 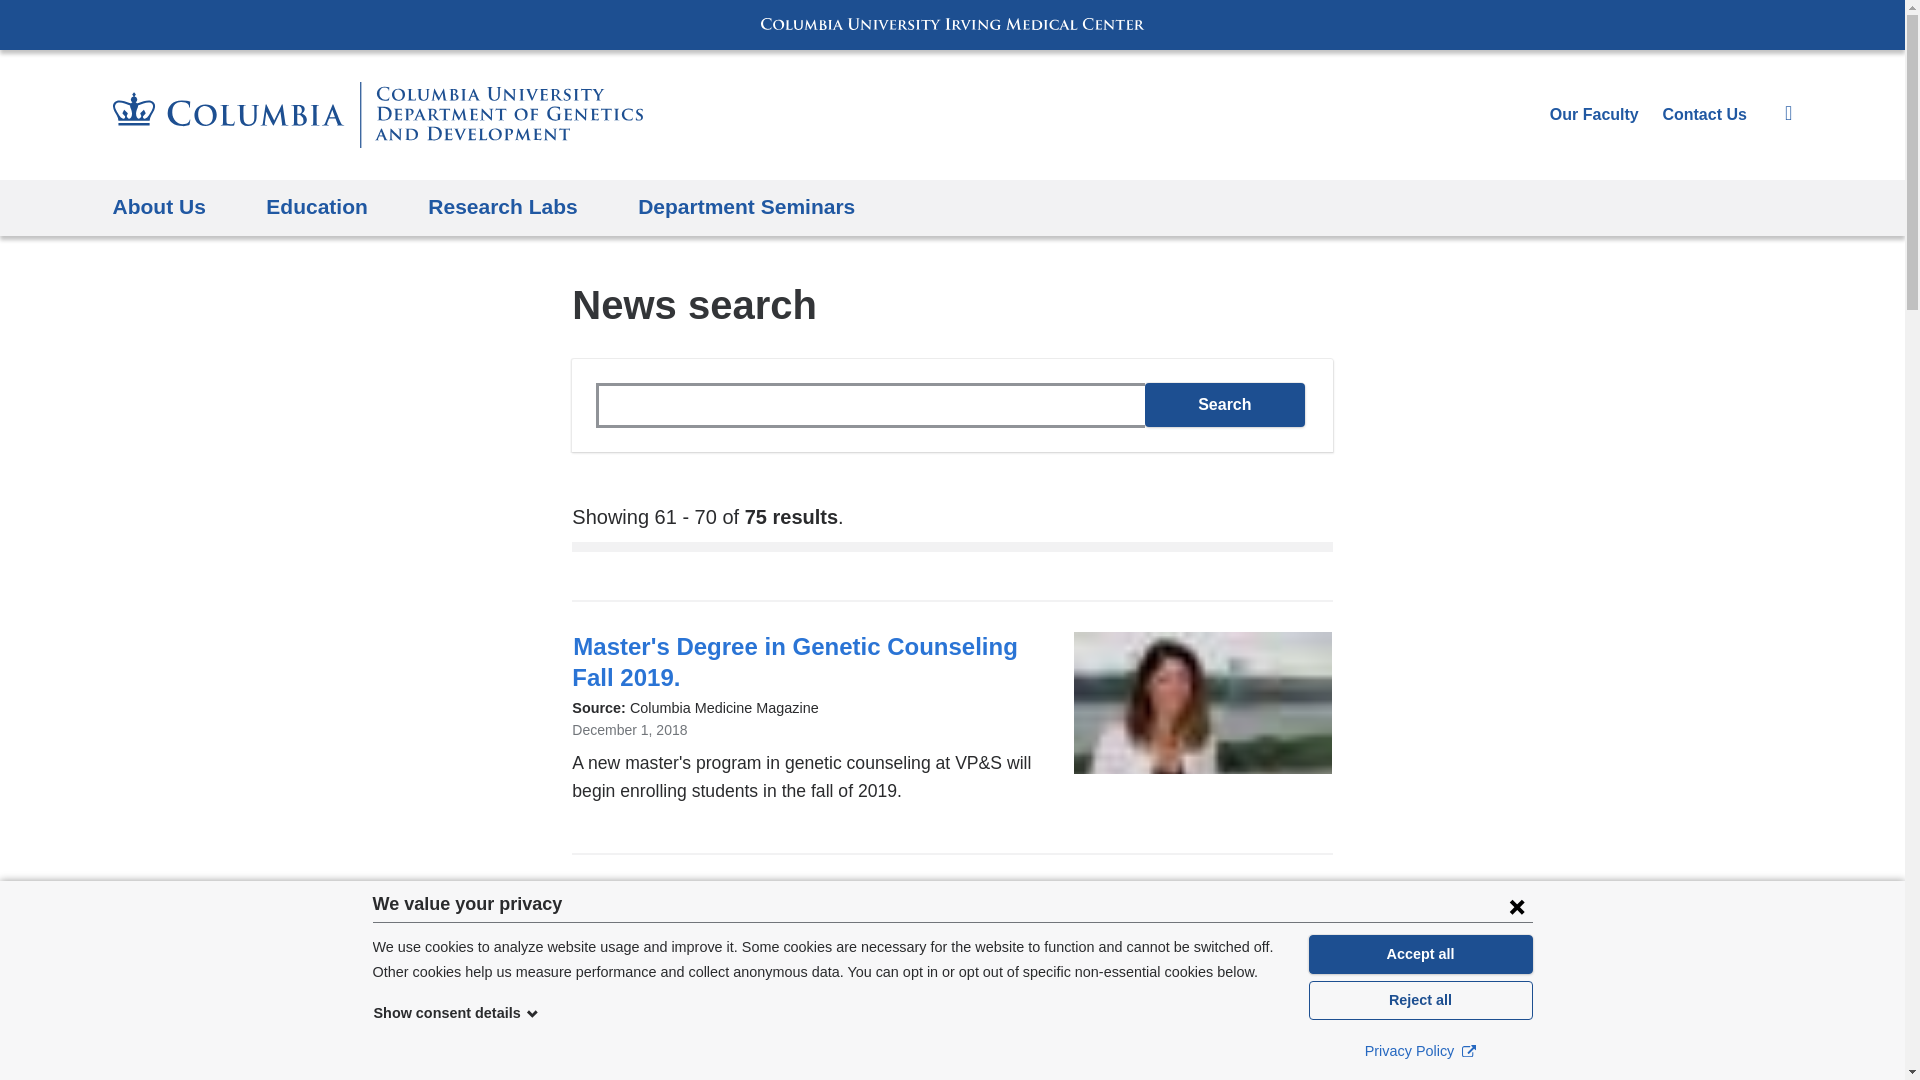 What do you see at coordinates (746, 208) in the screenshot?
I see `Department Seminars` at bounding box center [746, 208].